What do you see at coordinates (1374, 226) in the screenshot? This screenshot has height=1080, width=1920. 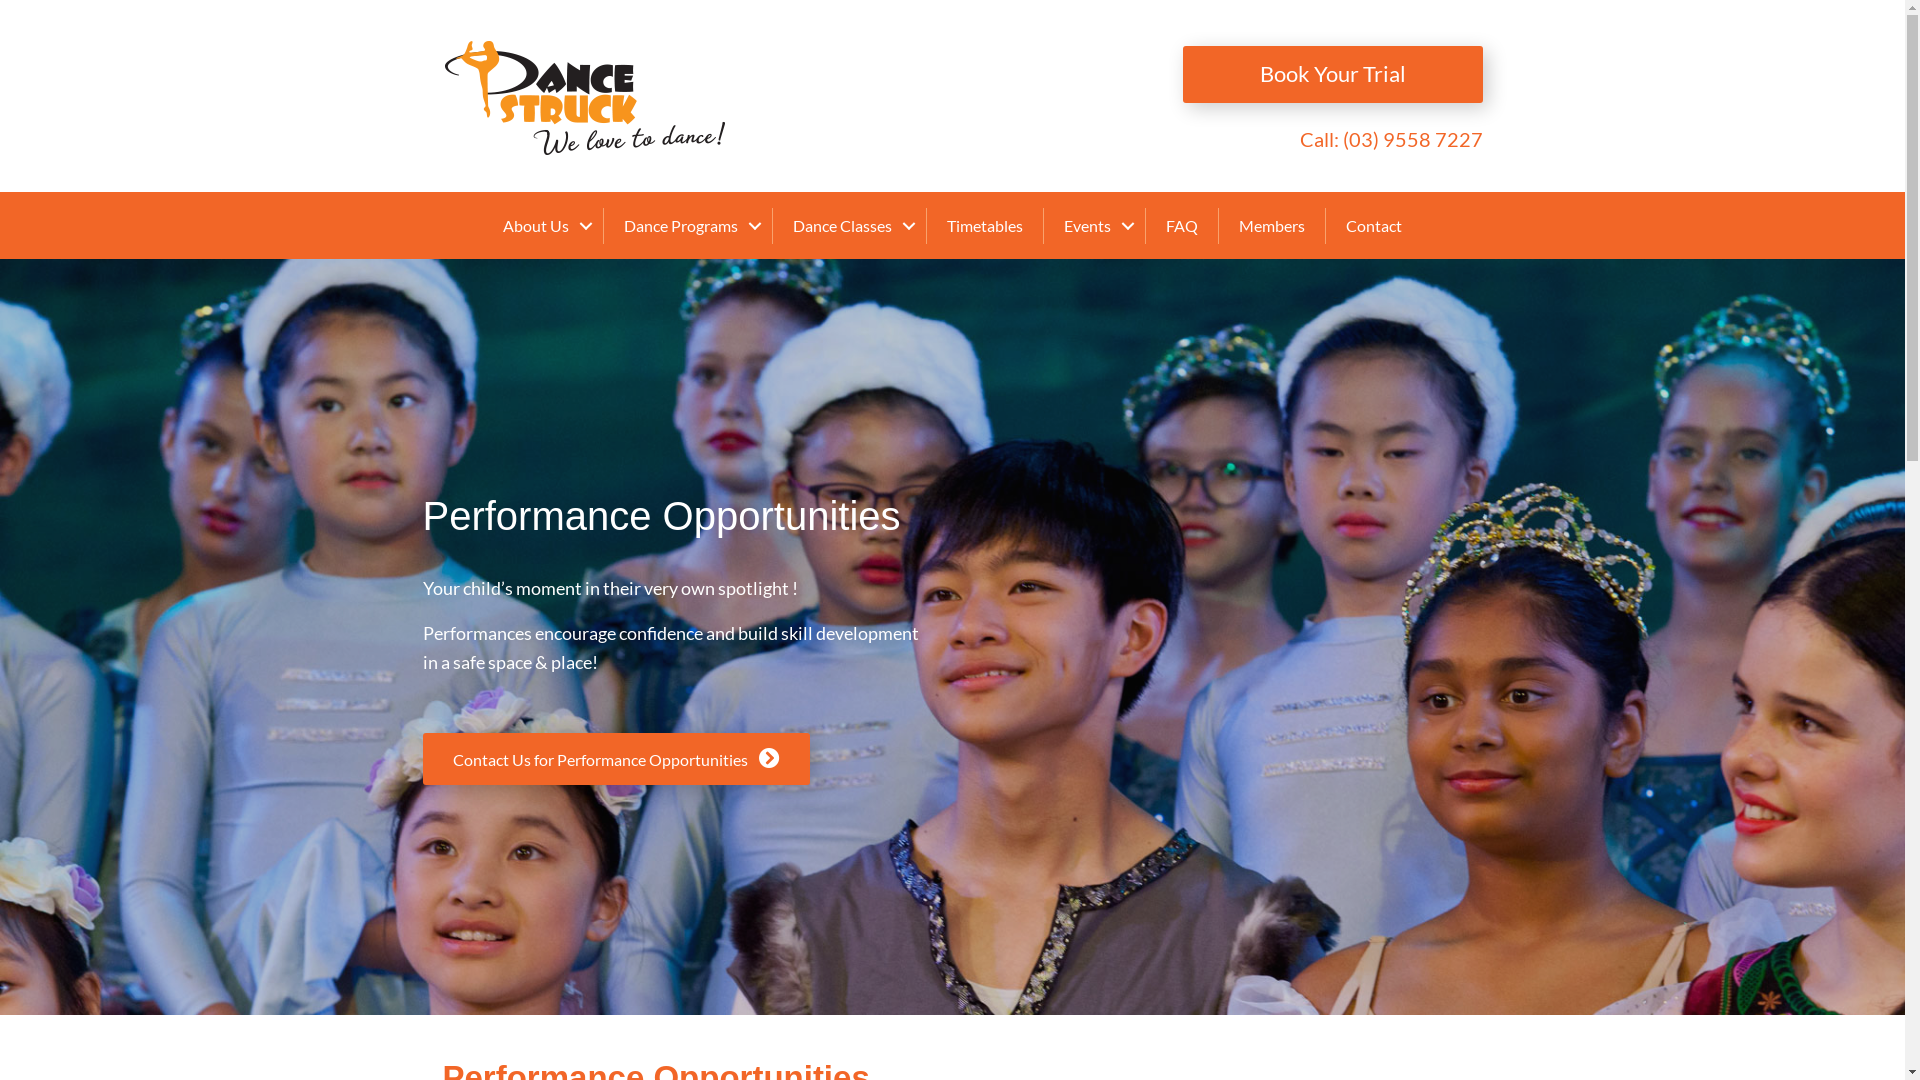 I see `Contact` at bounding box center [1374, 226].